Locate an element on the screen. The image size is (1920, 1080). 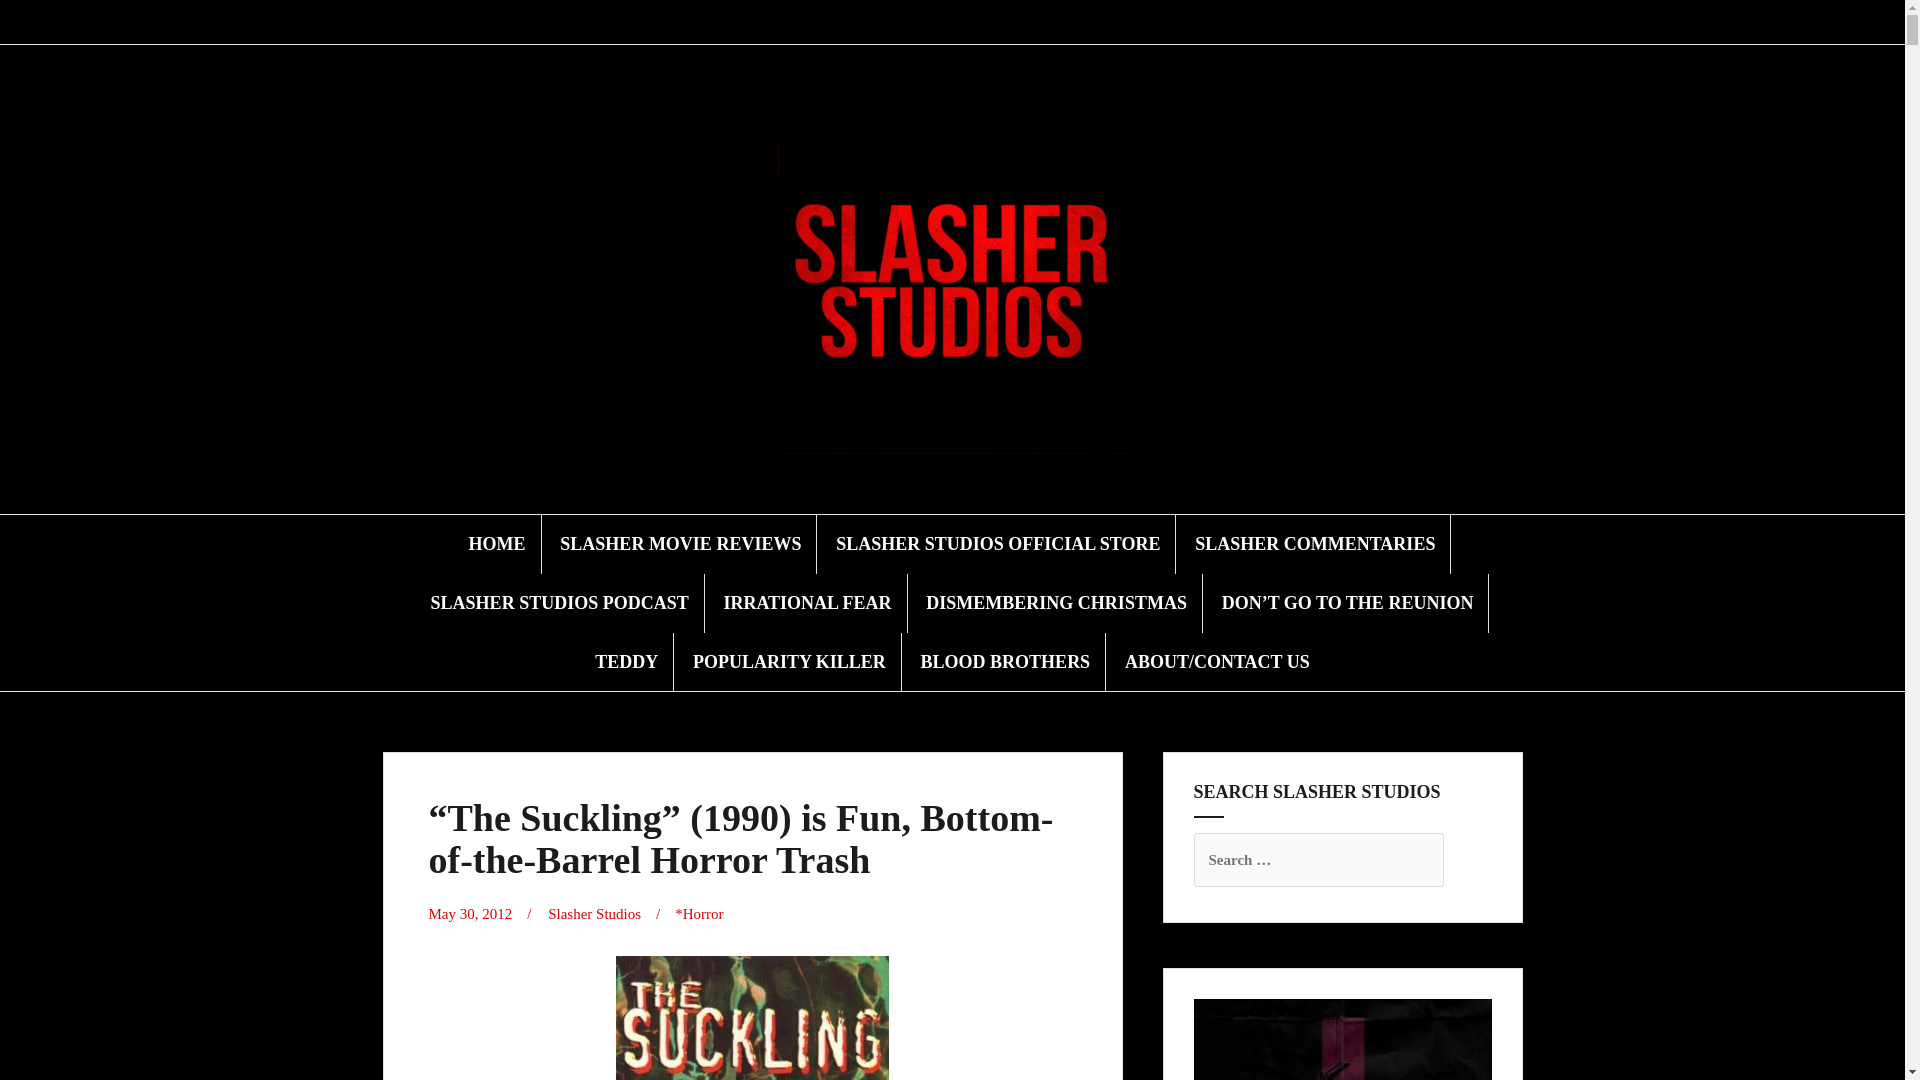
Irrational Fear is located at coordinates (940, 22).